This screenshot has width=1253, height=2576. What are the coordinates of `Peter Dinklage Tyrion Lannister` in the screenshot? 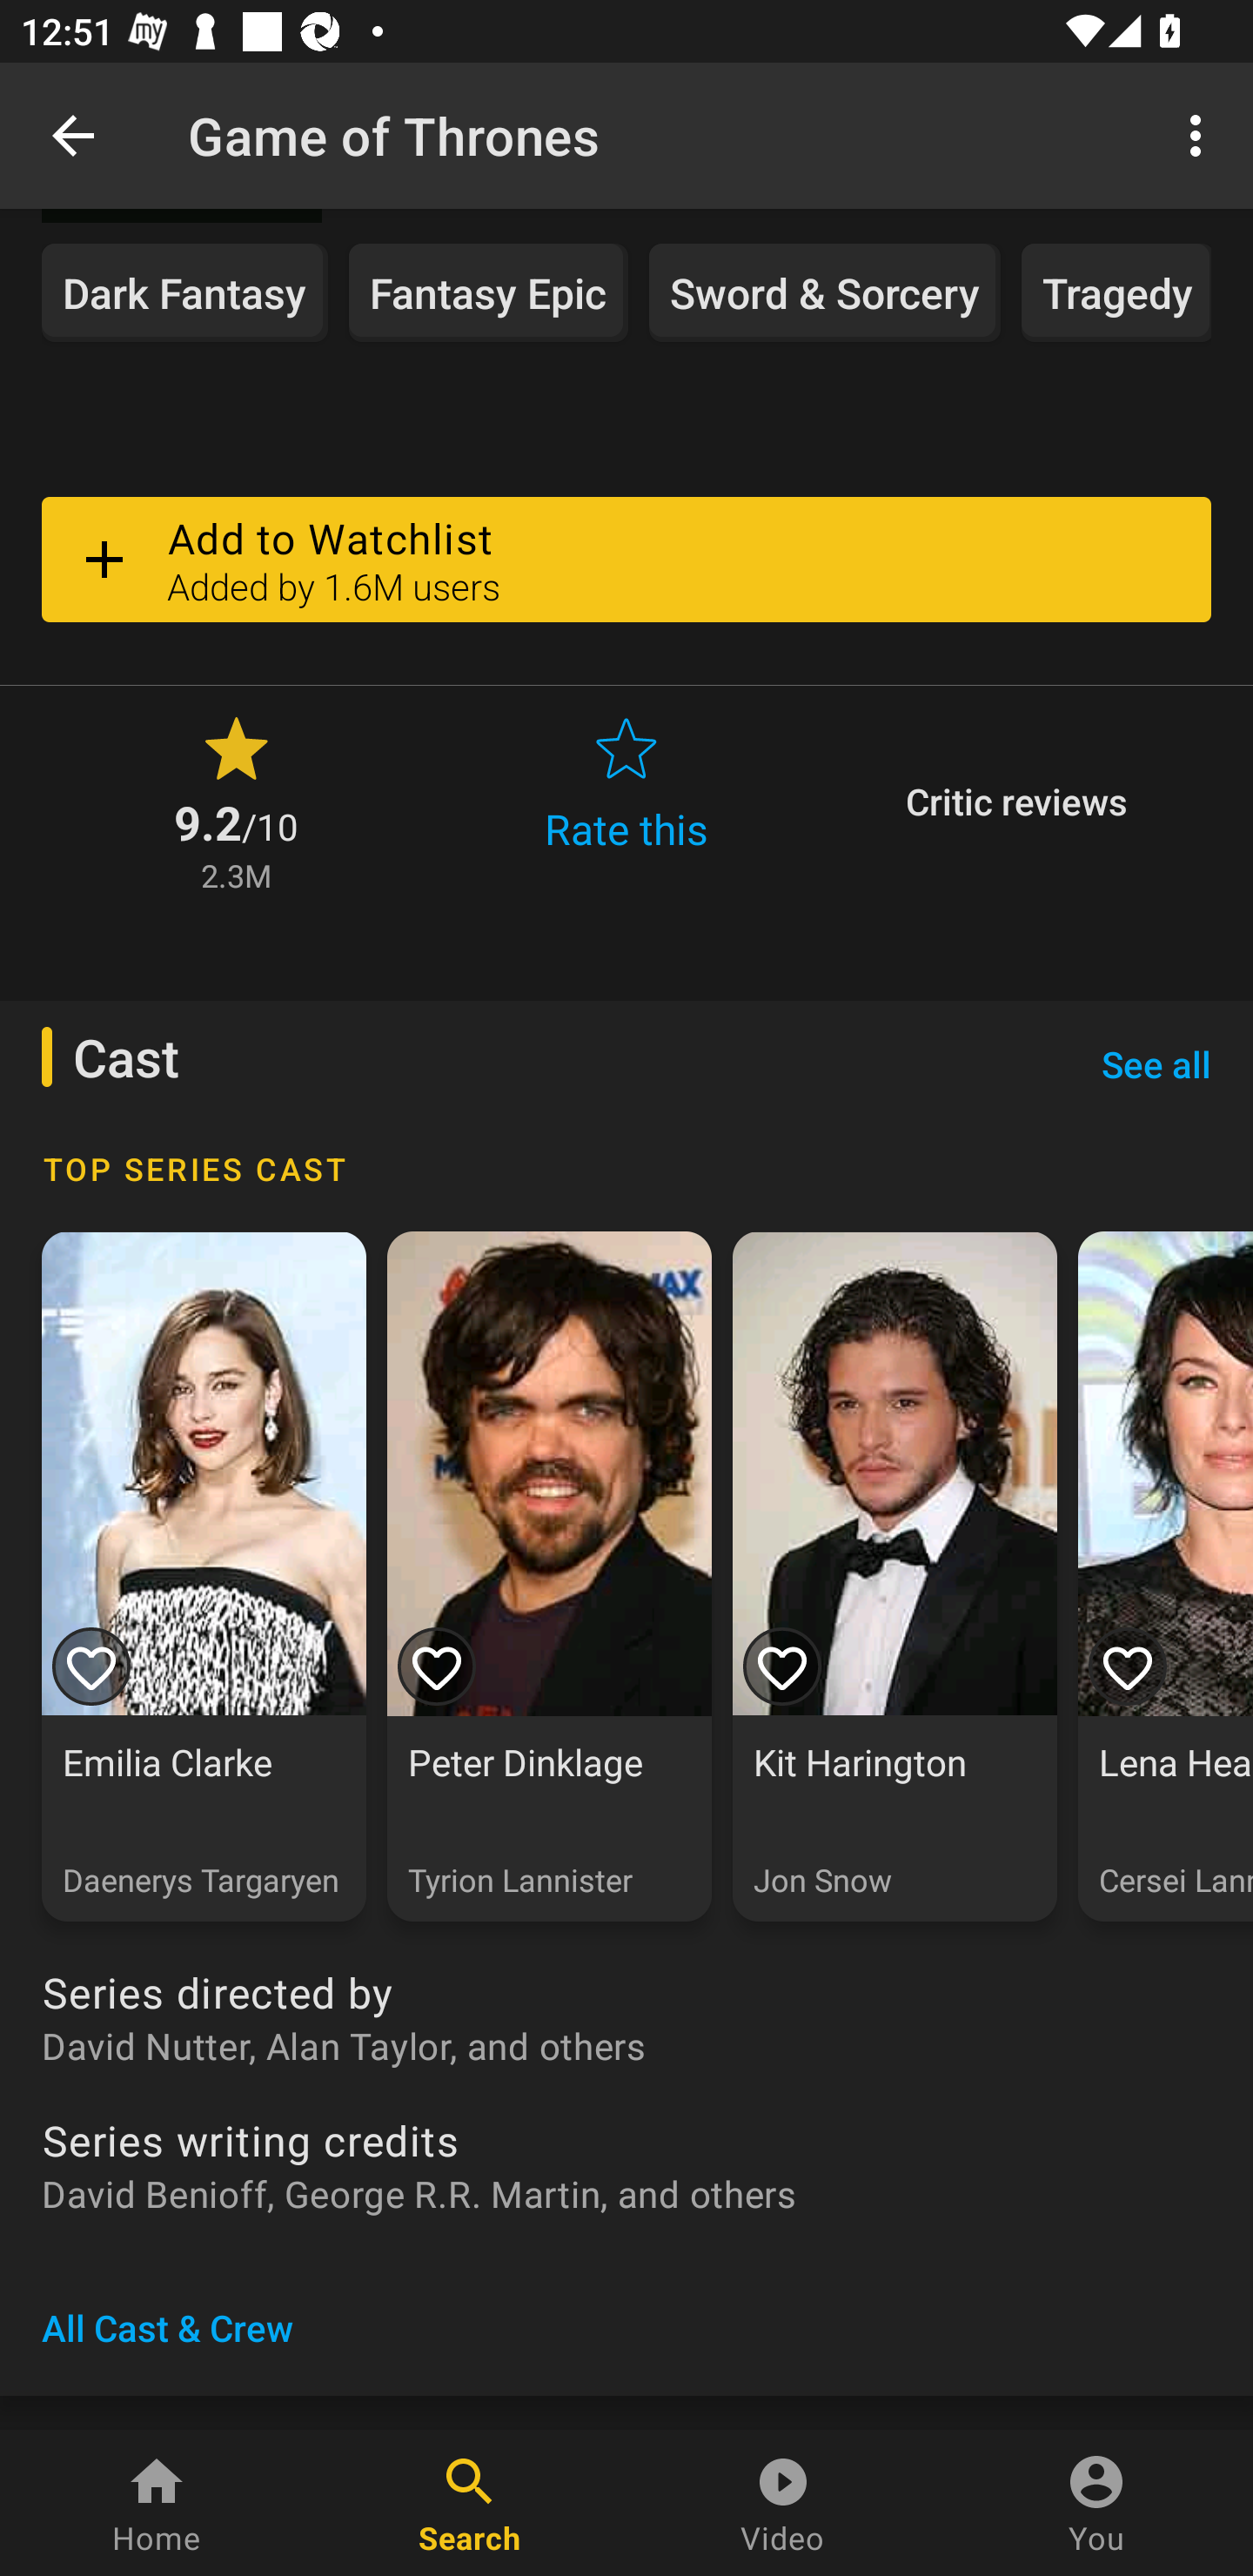 It's located at (548, 1576).